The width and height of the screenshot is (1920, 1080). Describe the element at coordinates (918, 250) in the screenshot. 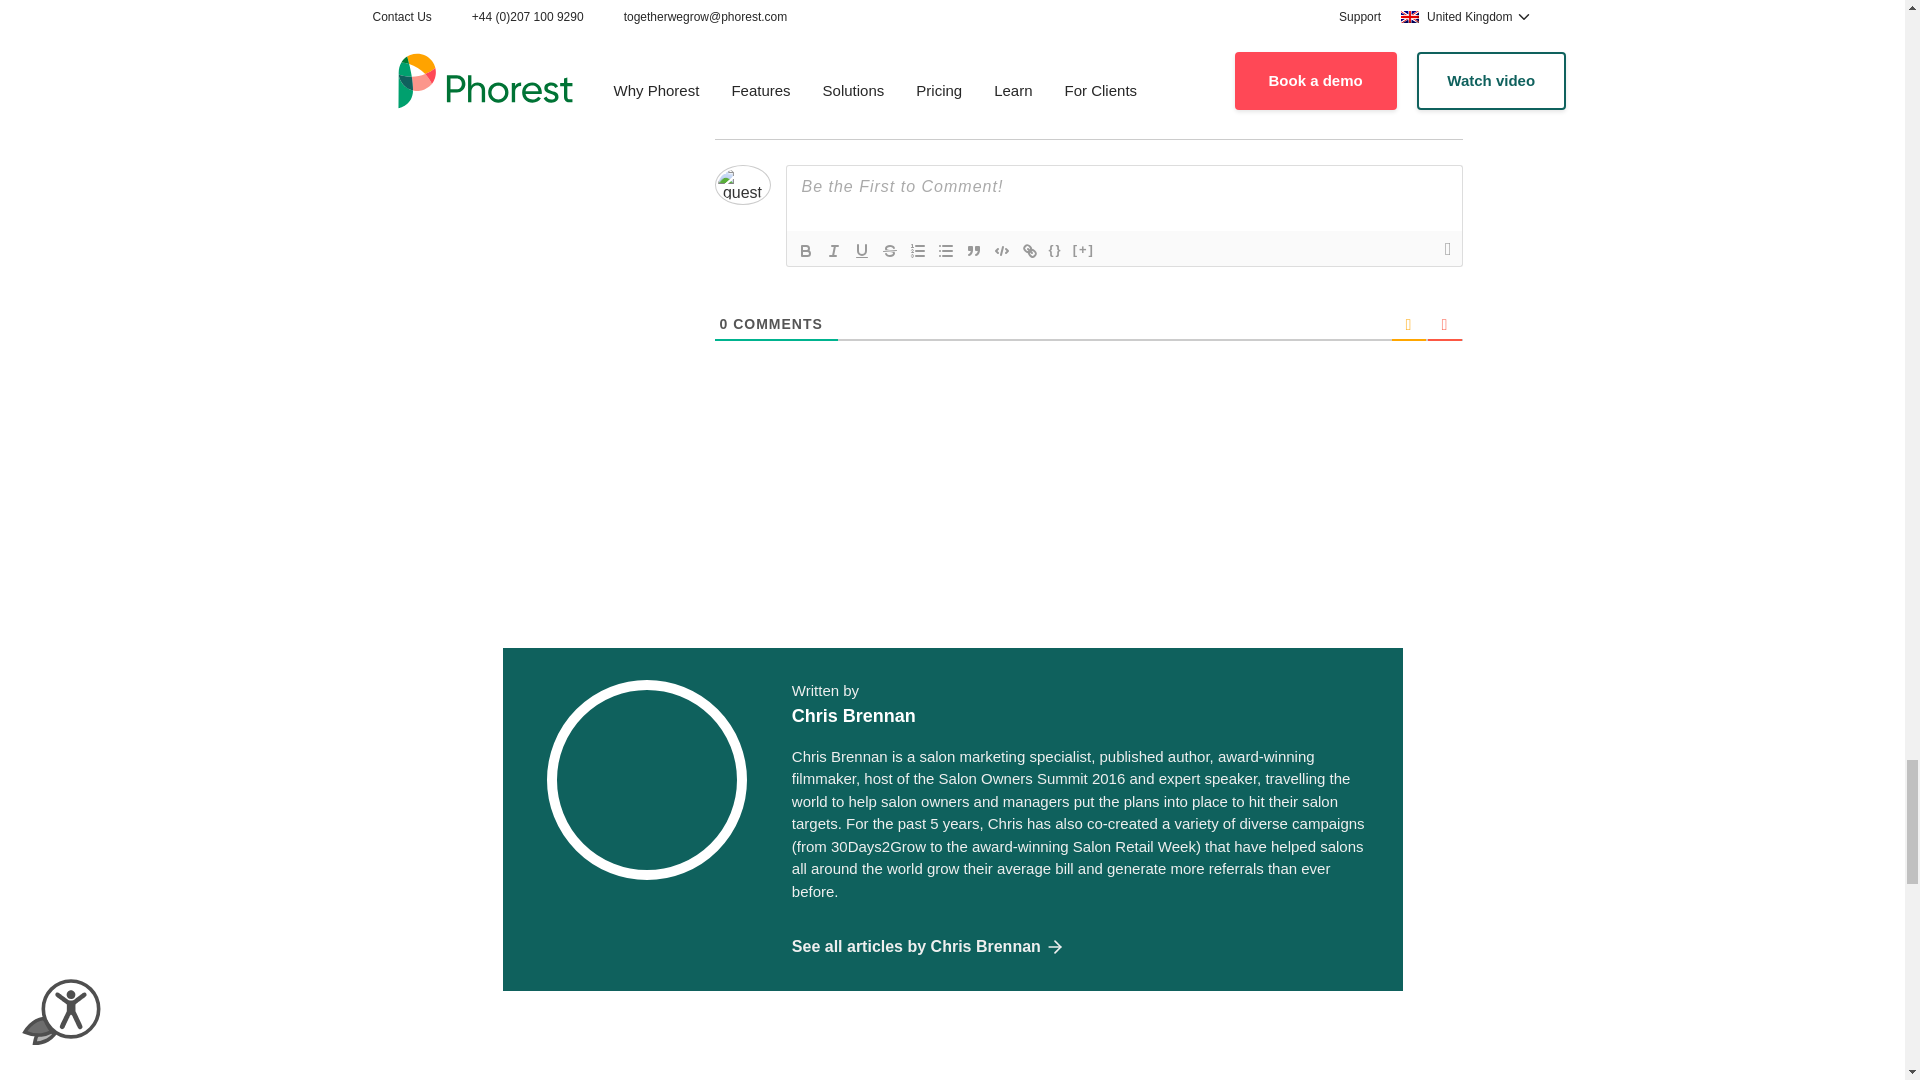

I see `Ordered List` at that location.